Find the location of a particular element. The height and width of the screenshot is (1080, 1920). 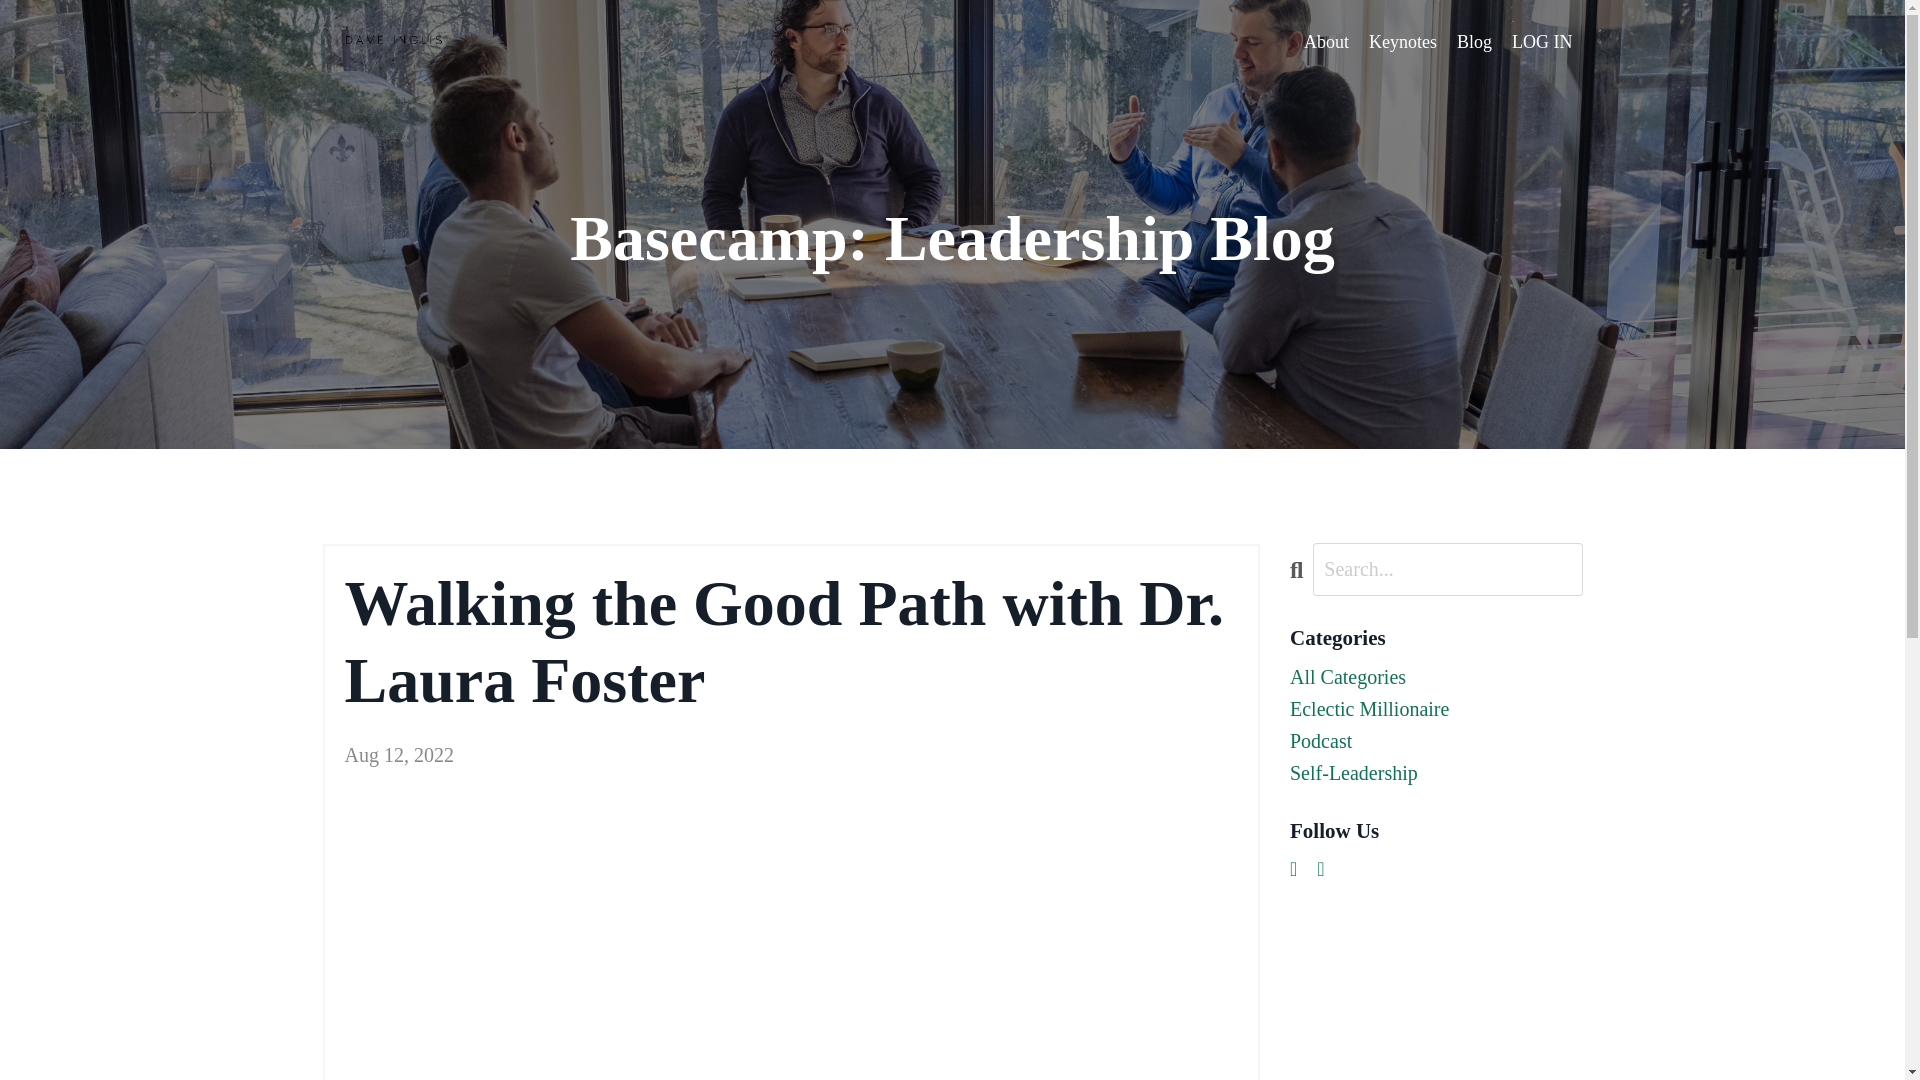

Eclectic Millionaire is located at coordinates (1436, 708).